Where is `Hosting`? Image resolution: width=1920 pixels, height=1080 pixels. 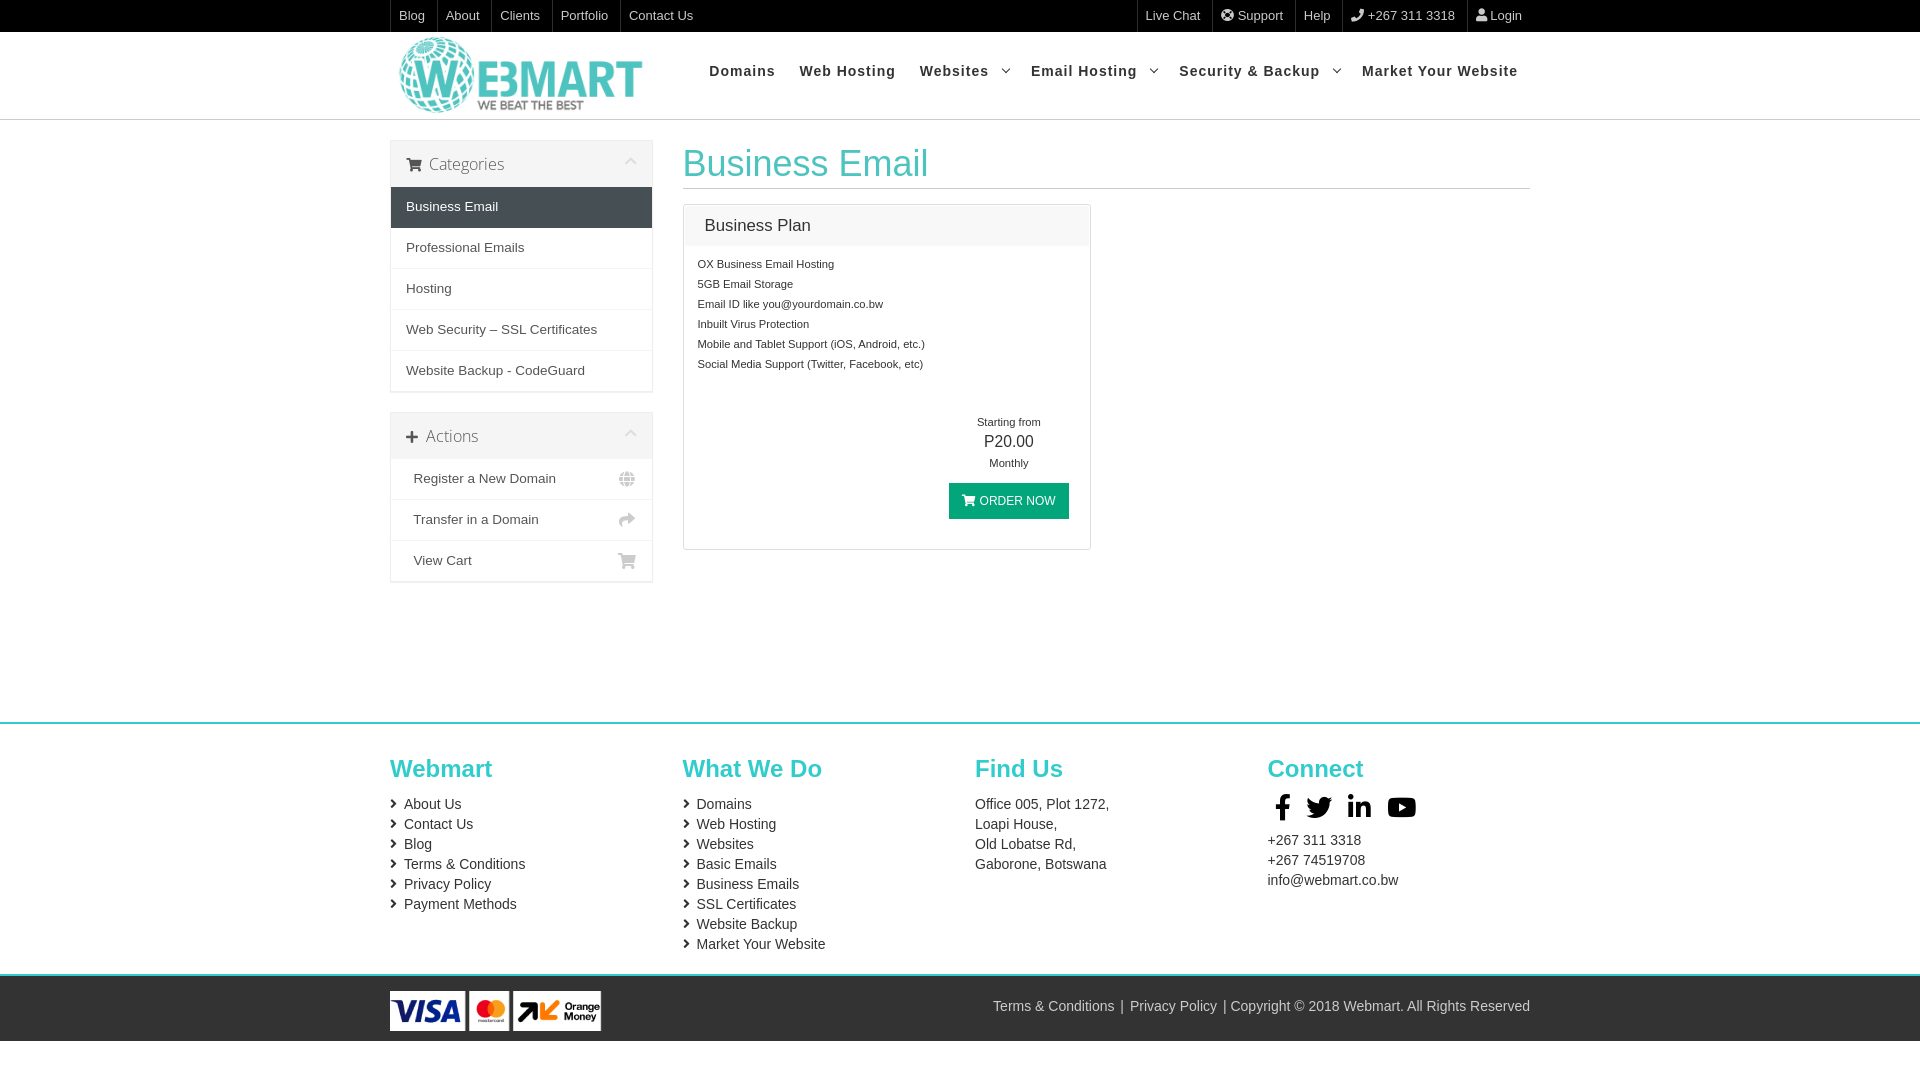
Hosting is located at coordinates (522, 290).